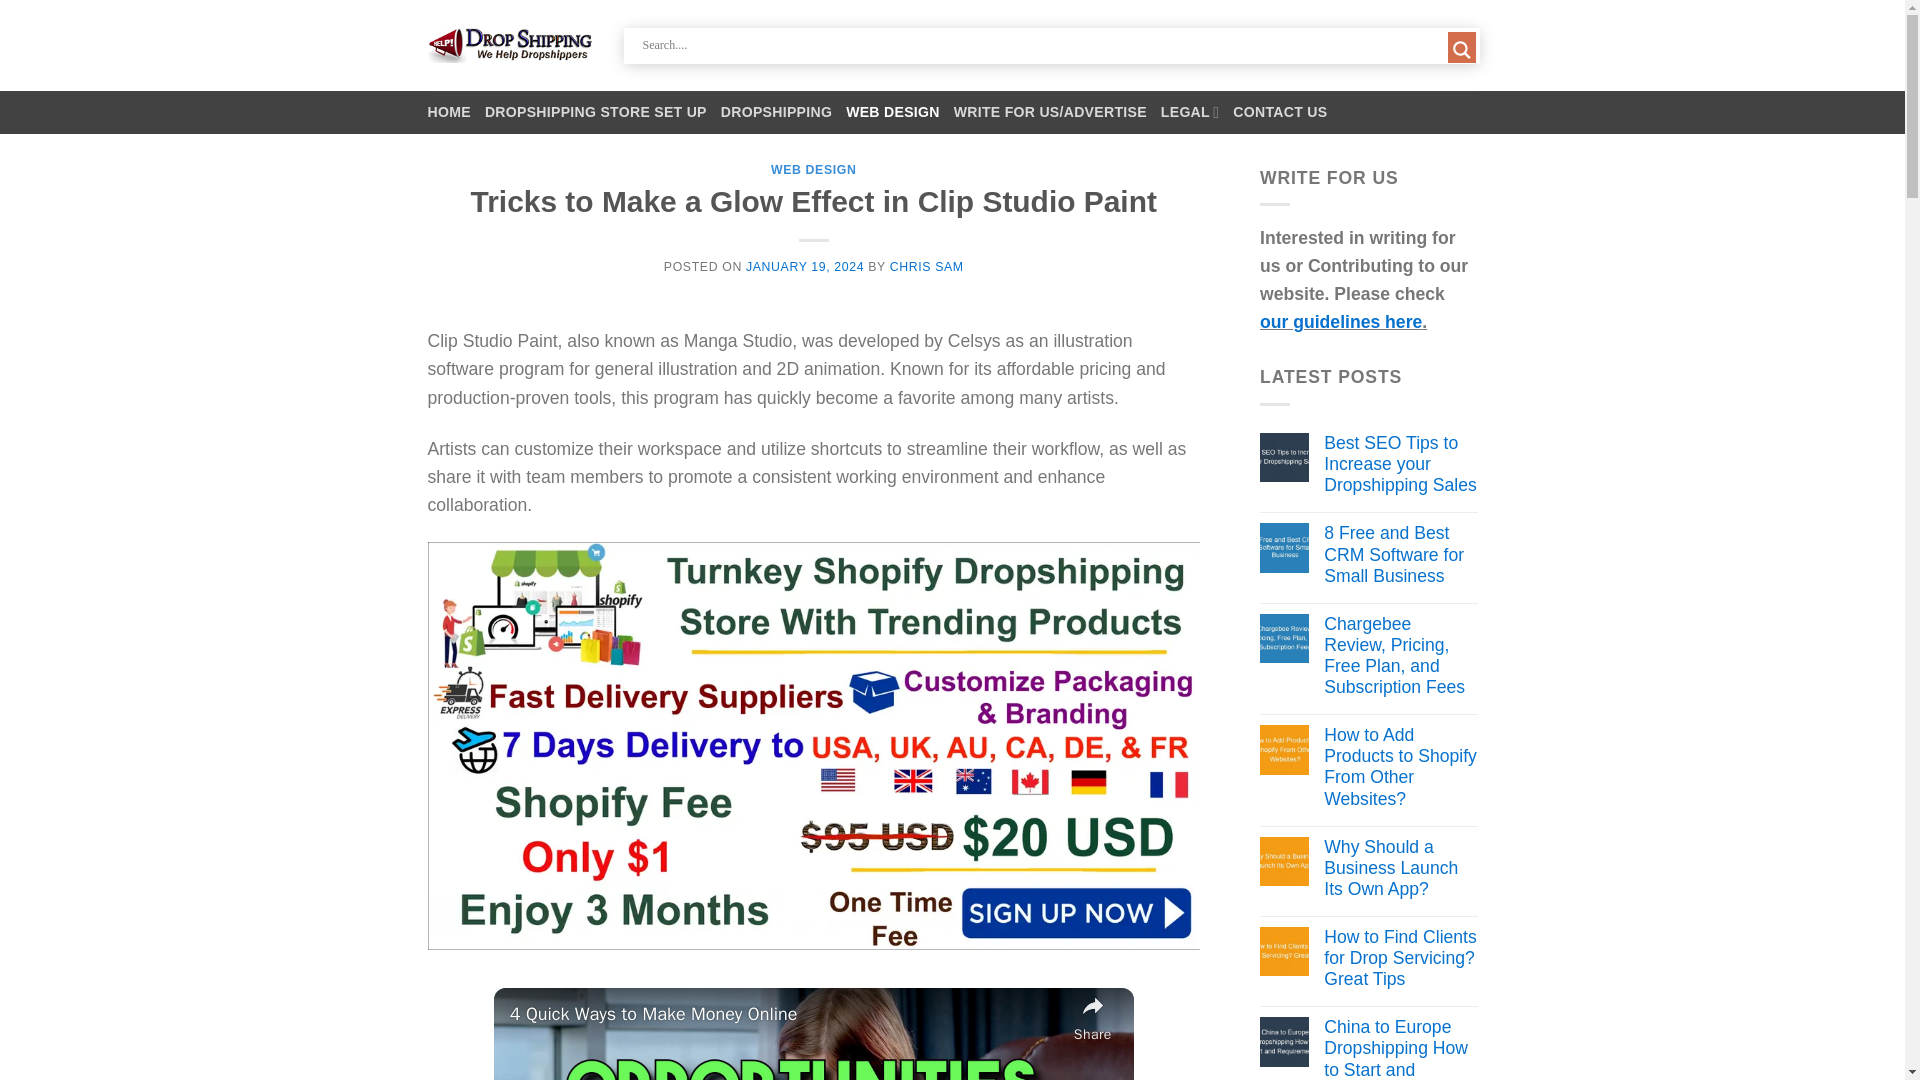 The height and width of the screenshot is (1080, 1920). What do you see at coordinates (449, 112) in the screenshot?
I see `HOME` at bounding box center [449, 112].